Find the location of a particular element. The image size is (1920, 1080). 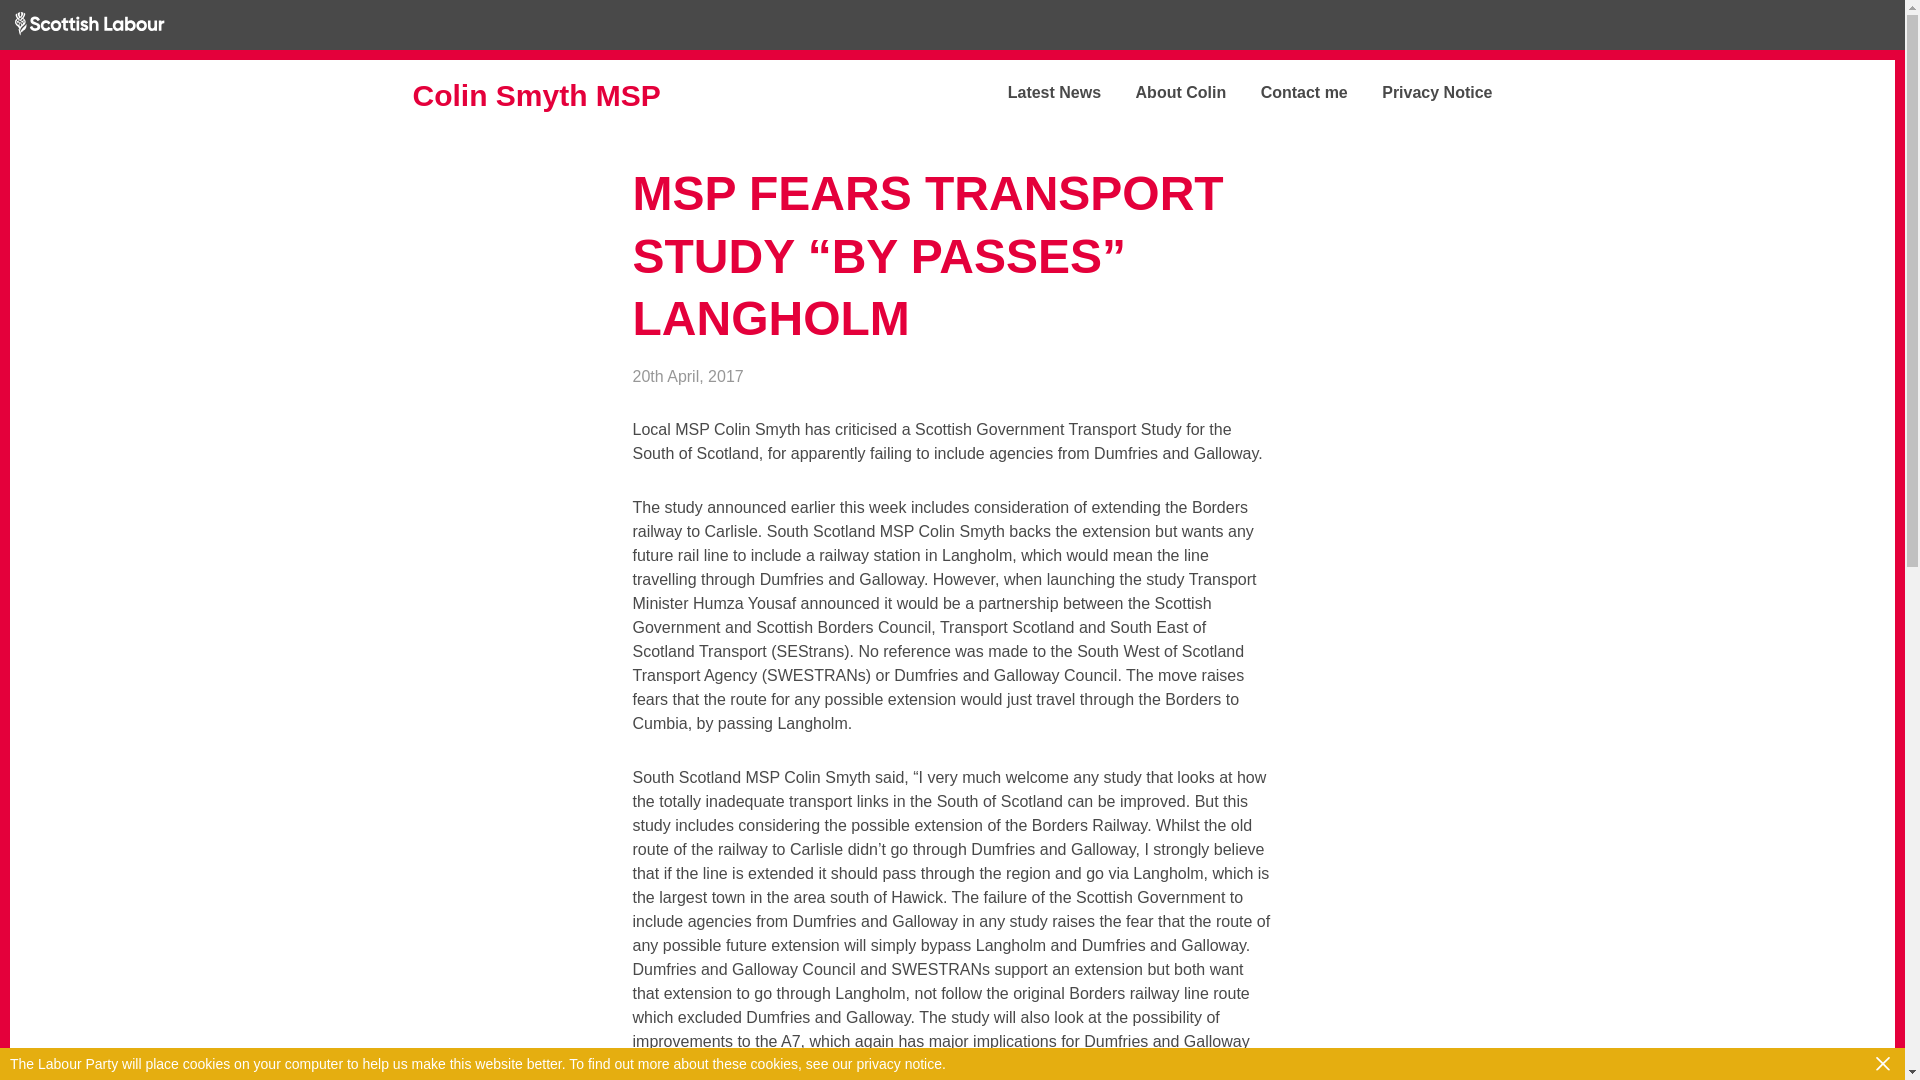

Privacy Notice is located at coordinates (1421, 92).